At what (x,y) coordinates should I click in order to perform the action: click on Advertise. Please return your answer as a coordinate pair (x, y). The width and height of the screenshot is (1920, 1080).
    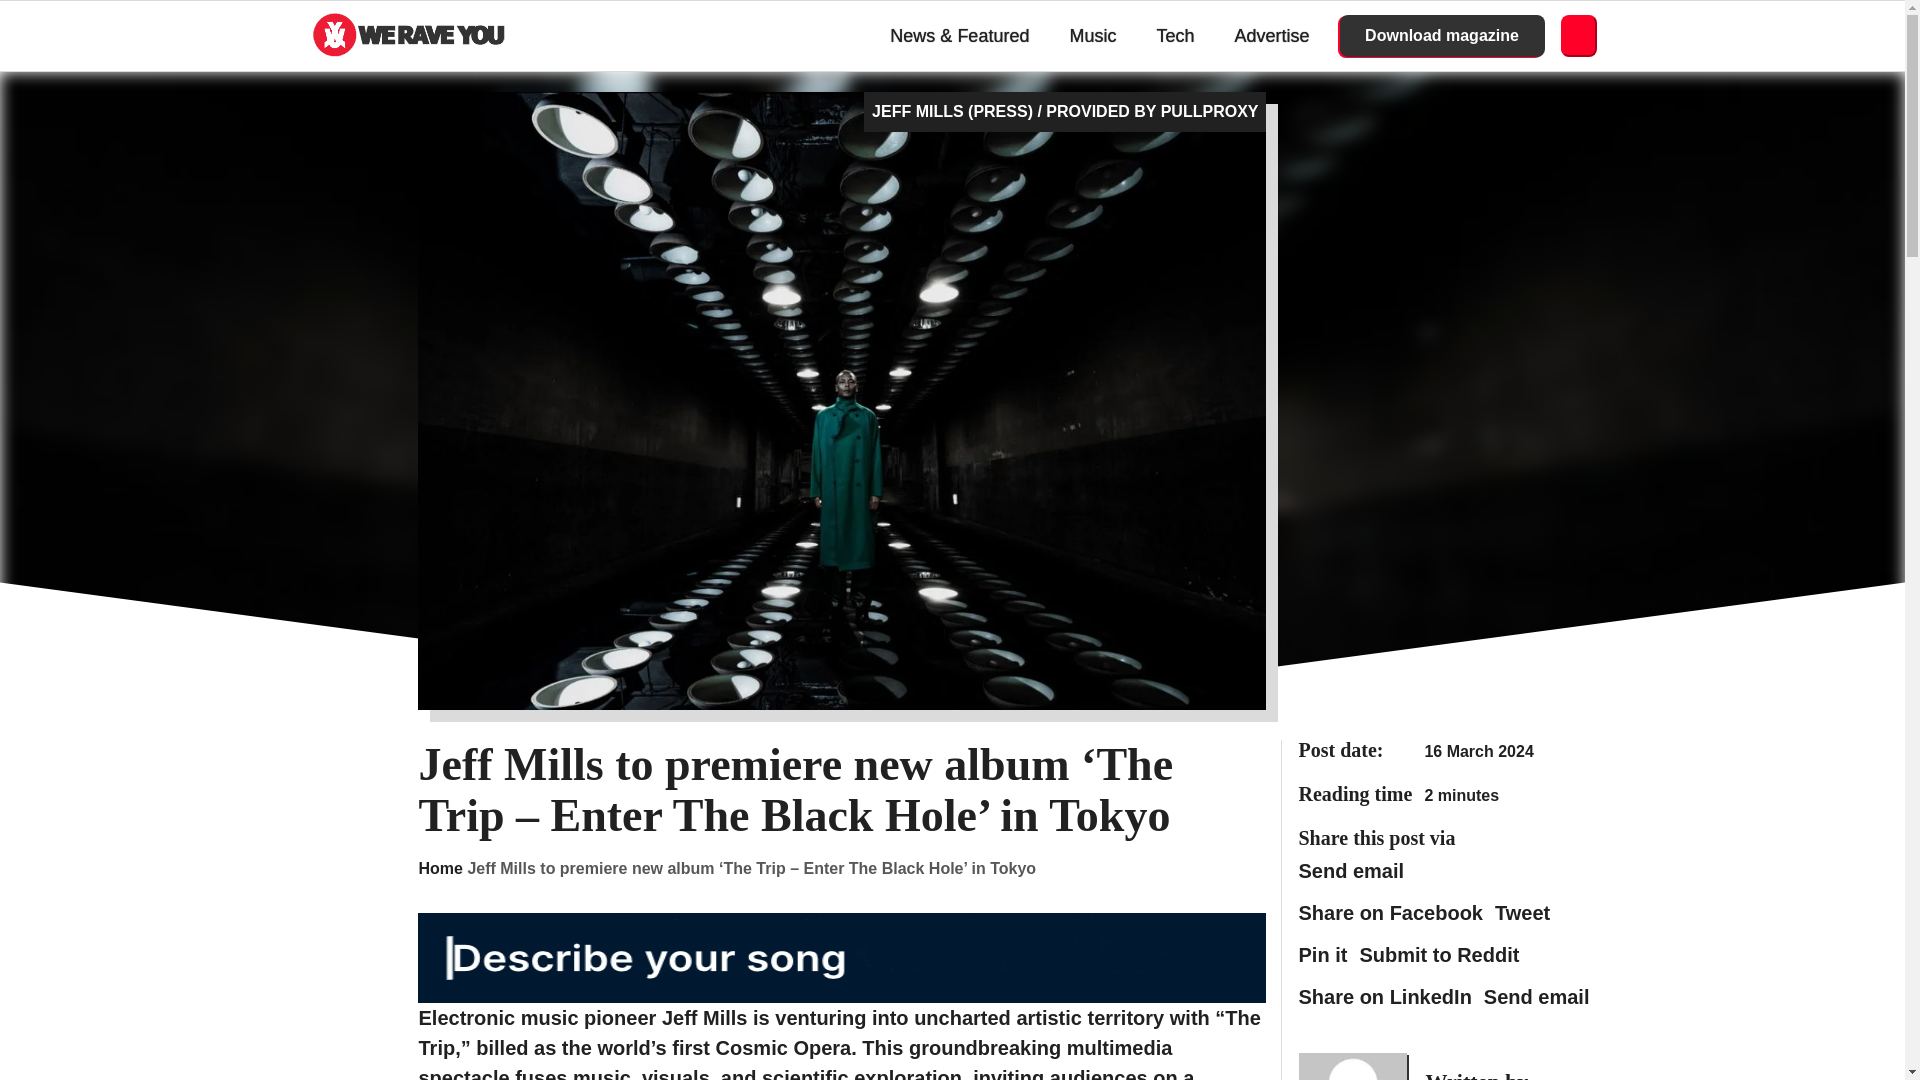
    Looking at the image, I should click on (1272, 36).